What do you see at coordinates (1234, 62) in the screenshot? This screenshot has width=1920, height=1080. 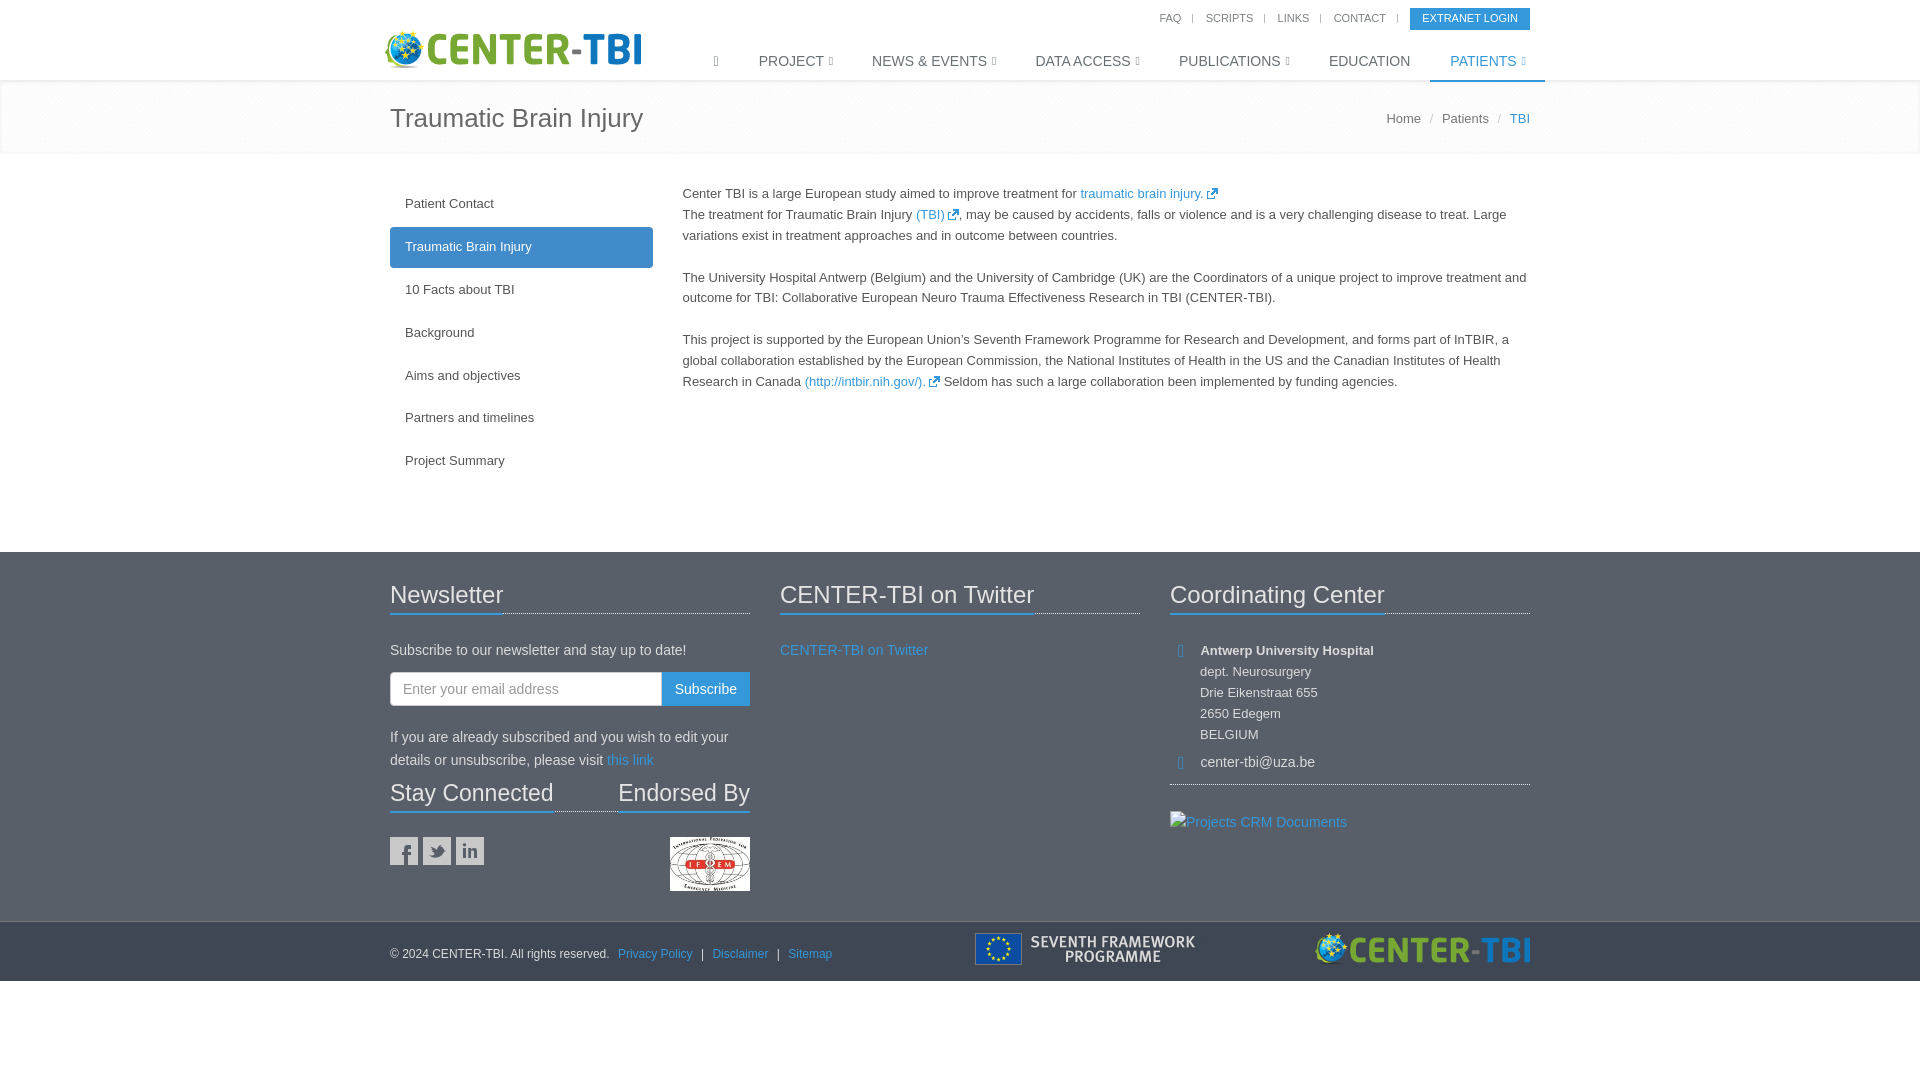 I see `PUBLICATIONS` at bounding box center [1234, 62].